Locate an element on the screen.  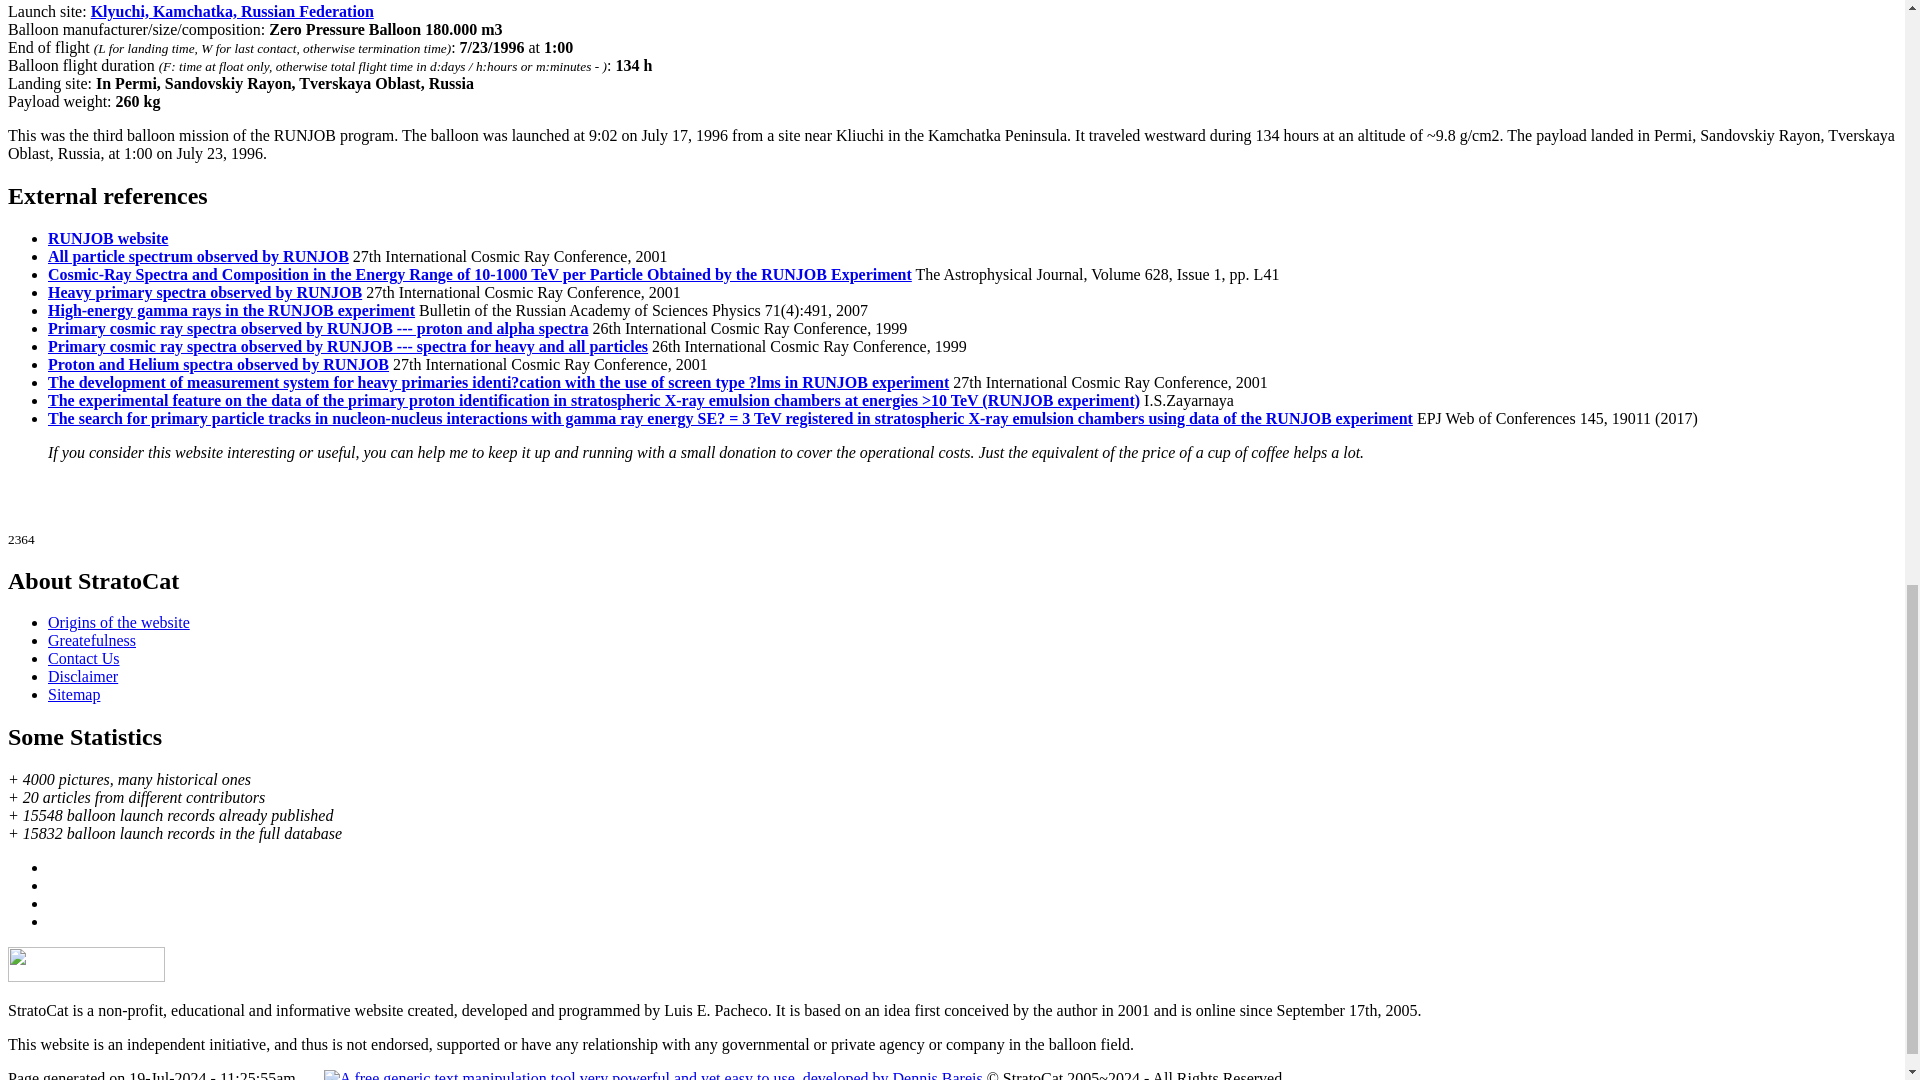
Klyuchi, Kamchatka, Russian Federation is located at coordinates (232, 12).